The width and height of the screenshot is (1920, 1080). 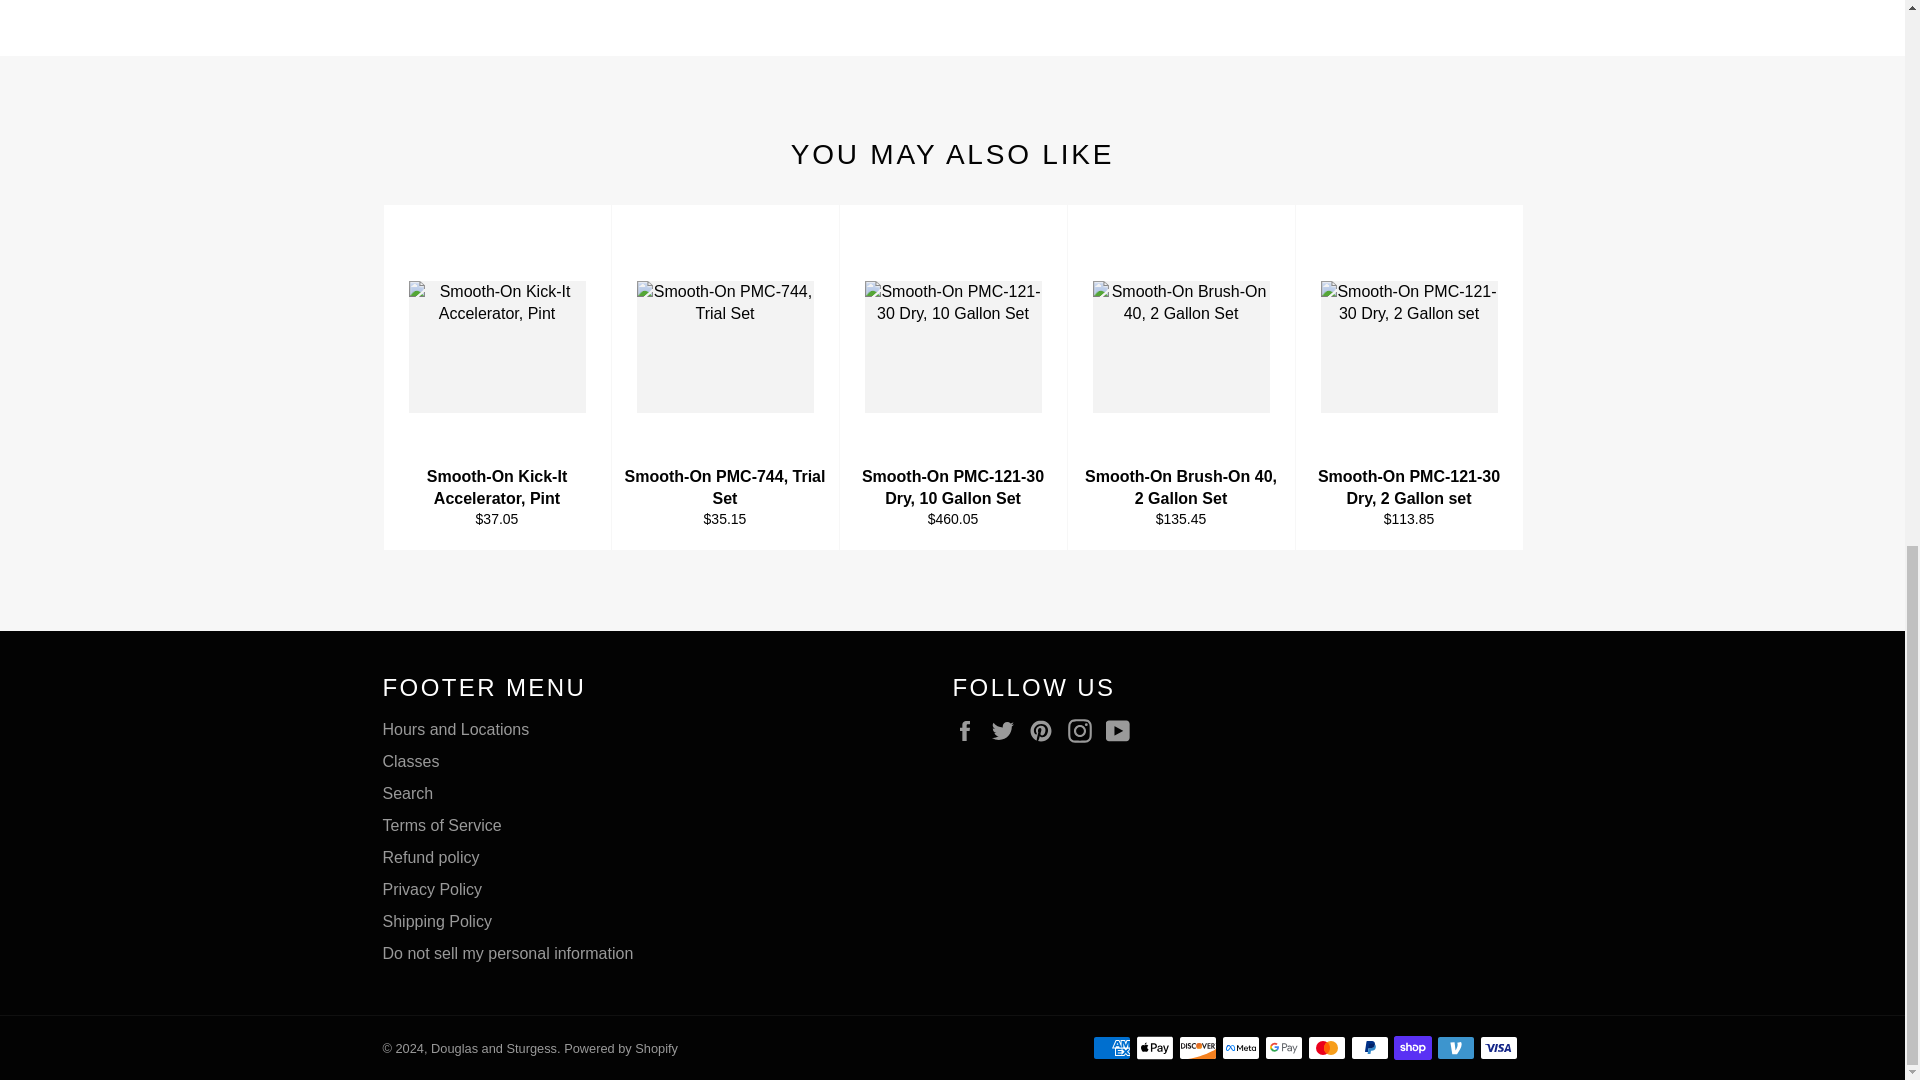 I want to click on Douglas and Sturgess on Instagram, so click(x=1084, y=731).